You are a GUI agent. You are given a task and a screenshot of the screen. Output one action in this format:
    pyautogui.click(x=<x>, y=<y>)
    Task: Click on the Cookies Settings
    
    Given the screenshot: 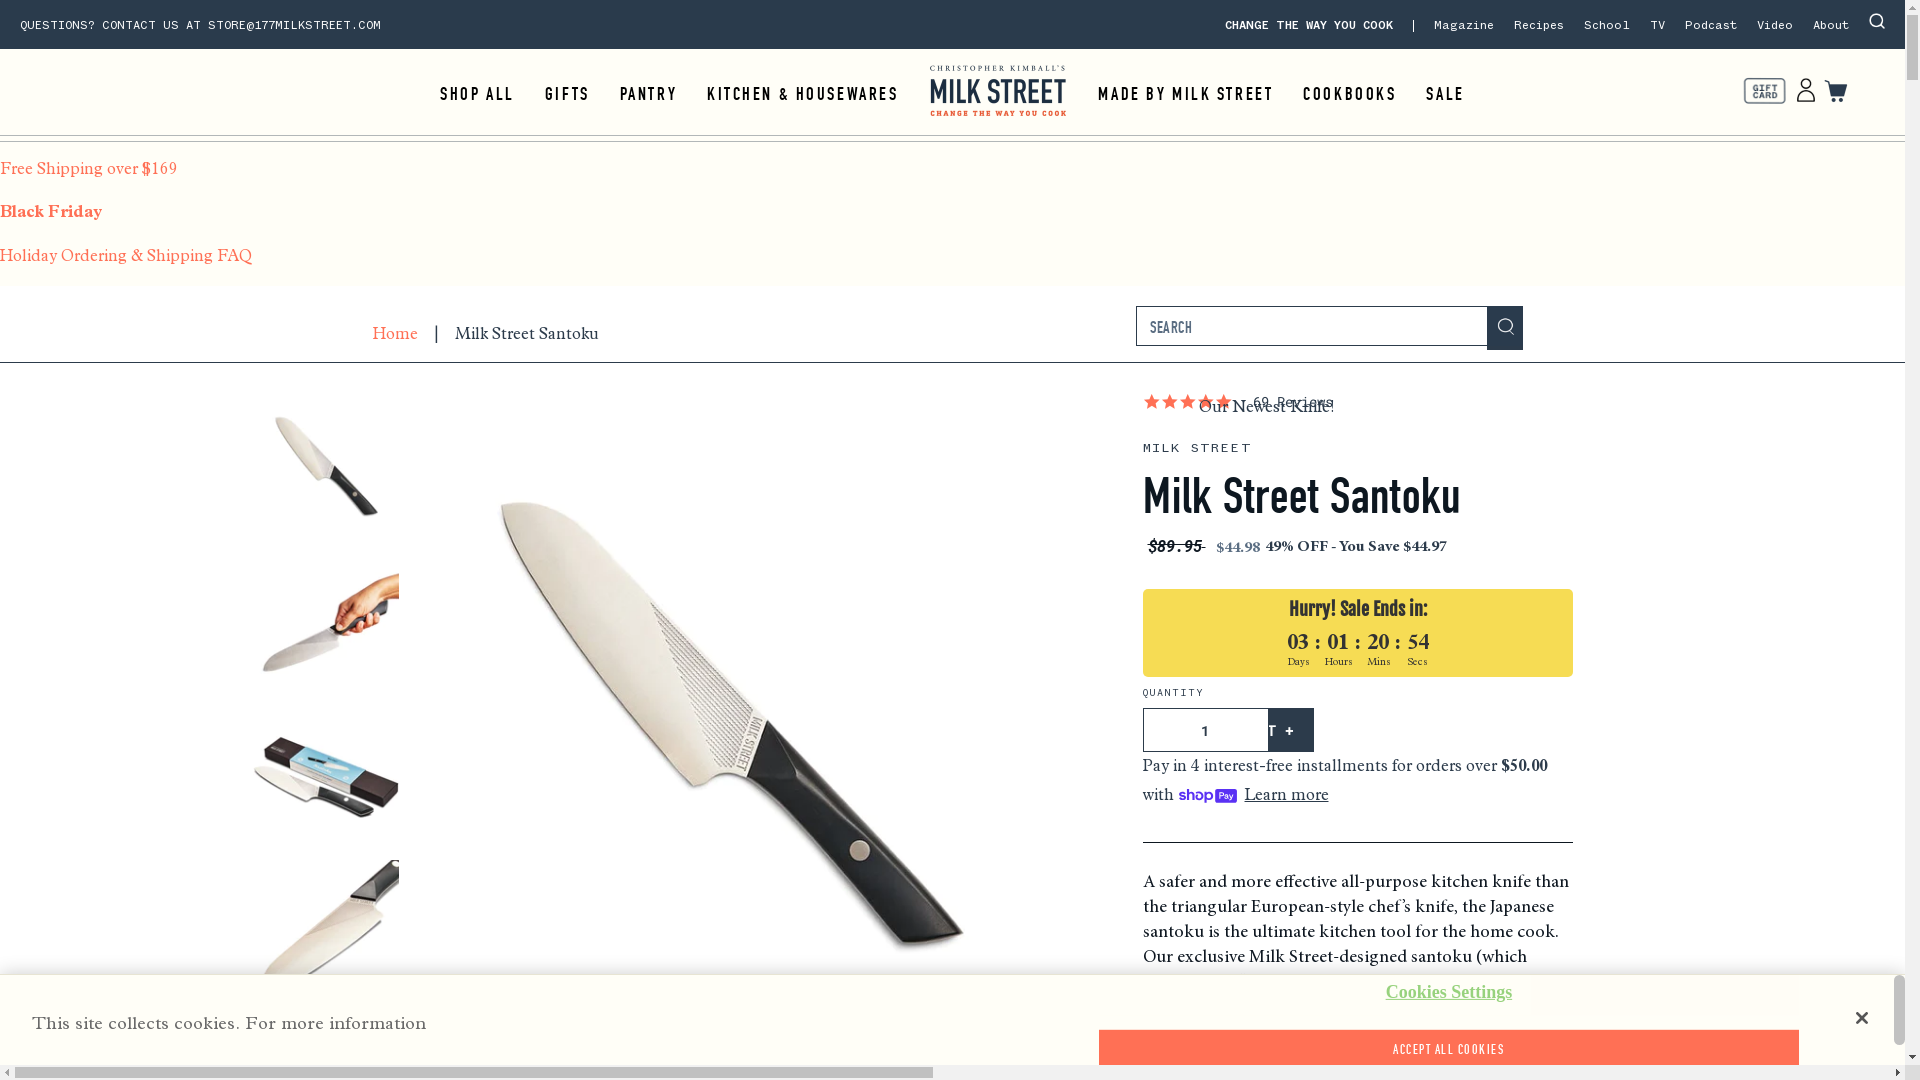 What is the action you would take?
    pyautogui.click(x=1448, y=993)
    